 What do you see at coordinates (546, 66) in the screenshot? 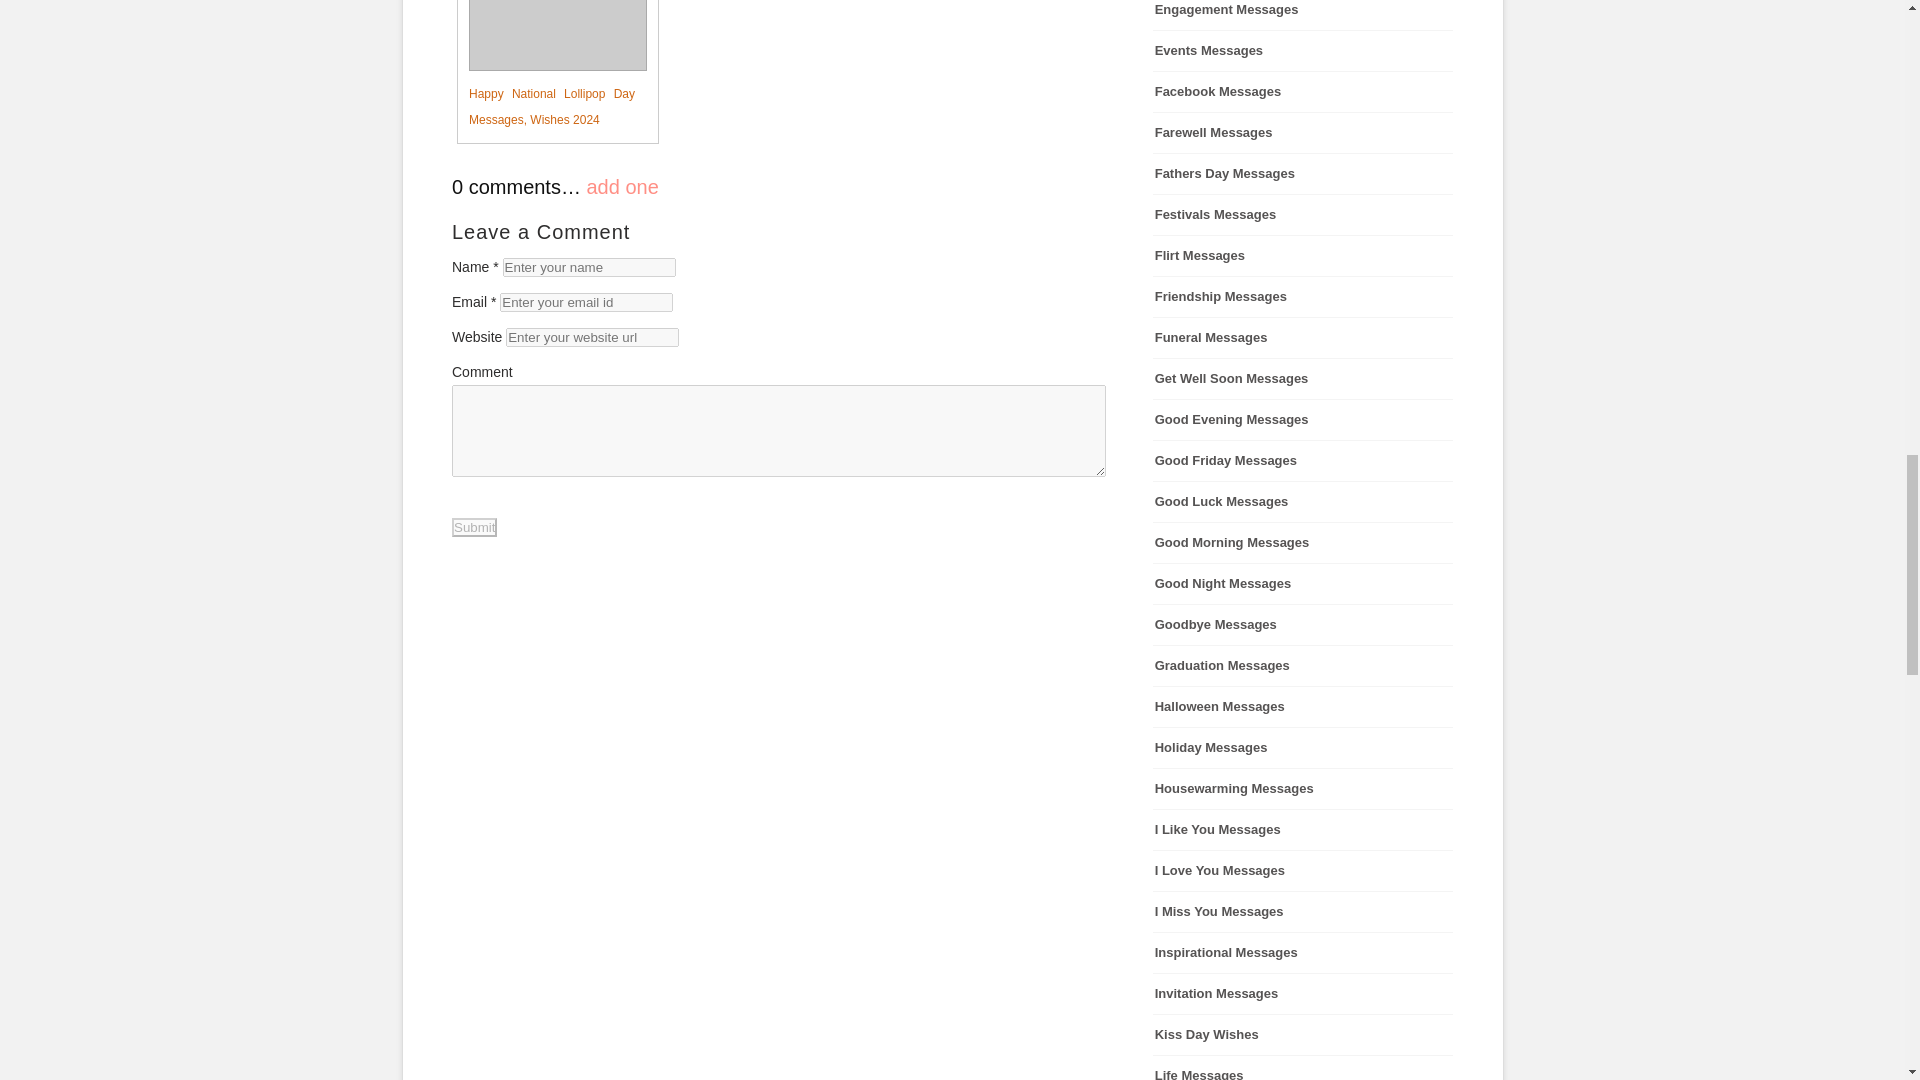
I see `Happy National Lollipop Day Messages, Wishes 2024` at bounding box center [546, 66].